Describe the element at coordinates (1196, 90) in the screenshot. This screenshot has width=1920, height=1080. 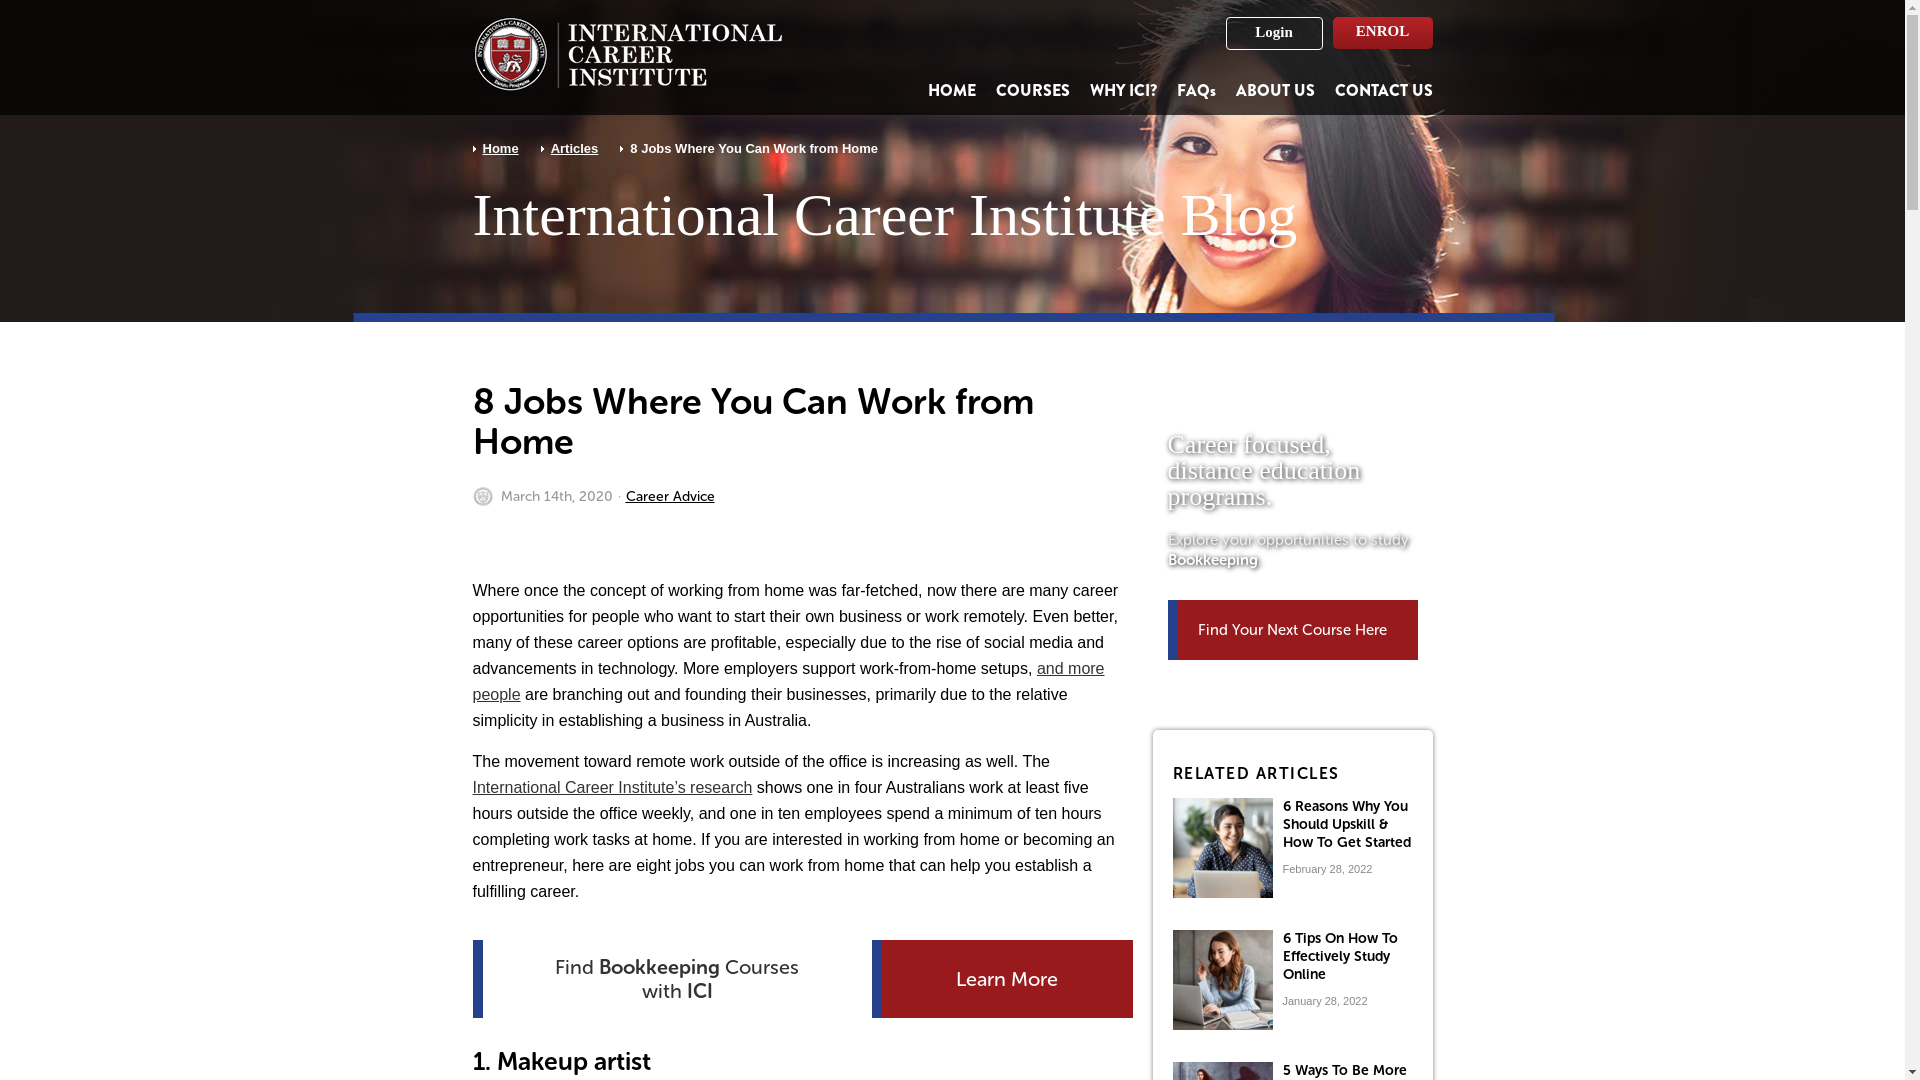
I see `FAQs` at that location.